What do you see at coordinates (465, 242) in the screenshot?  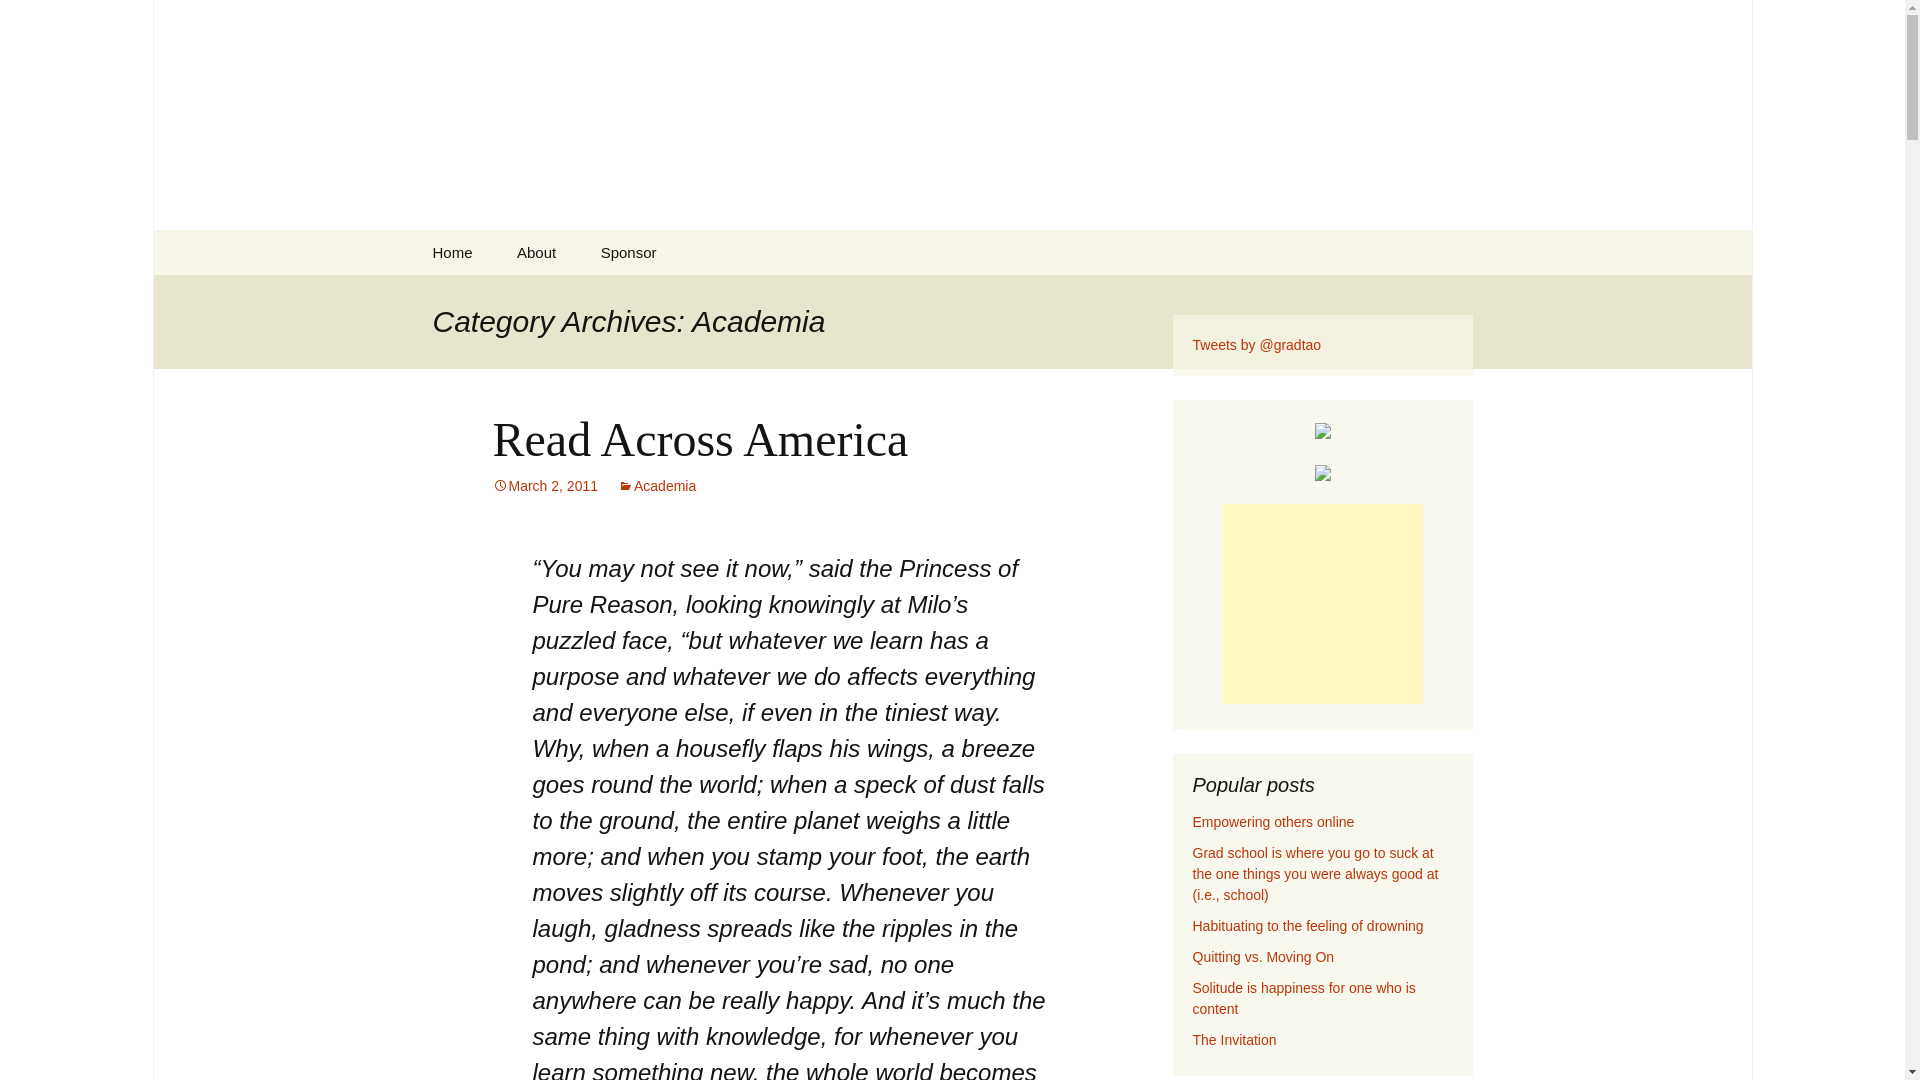 I see `Skip to content` at bounding box center [465, 242].